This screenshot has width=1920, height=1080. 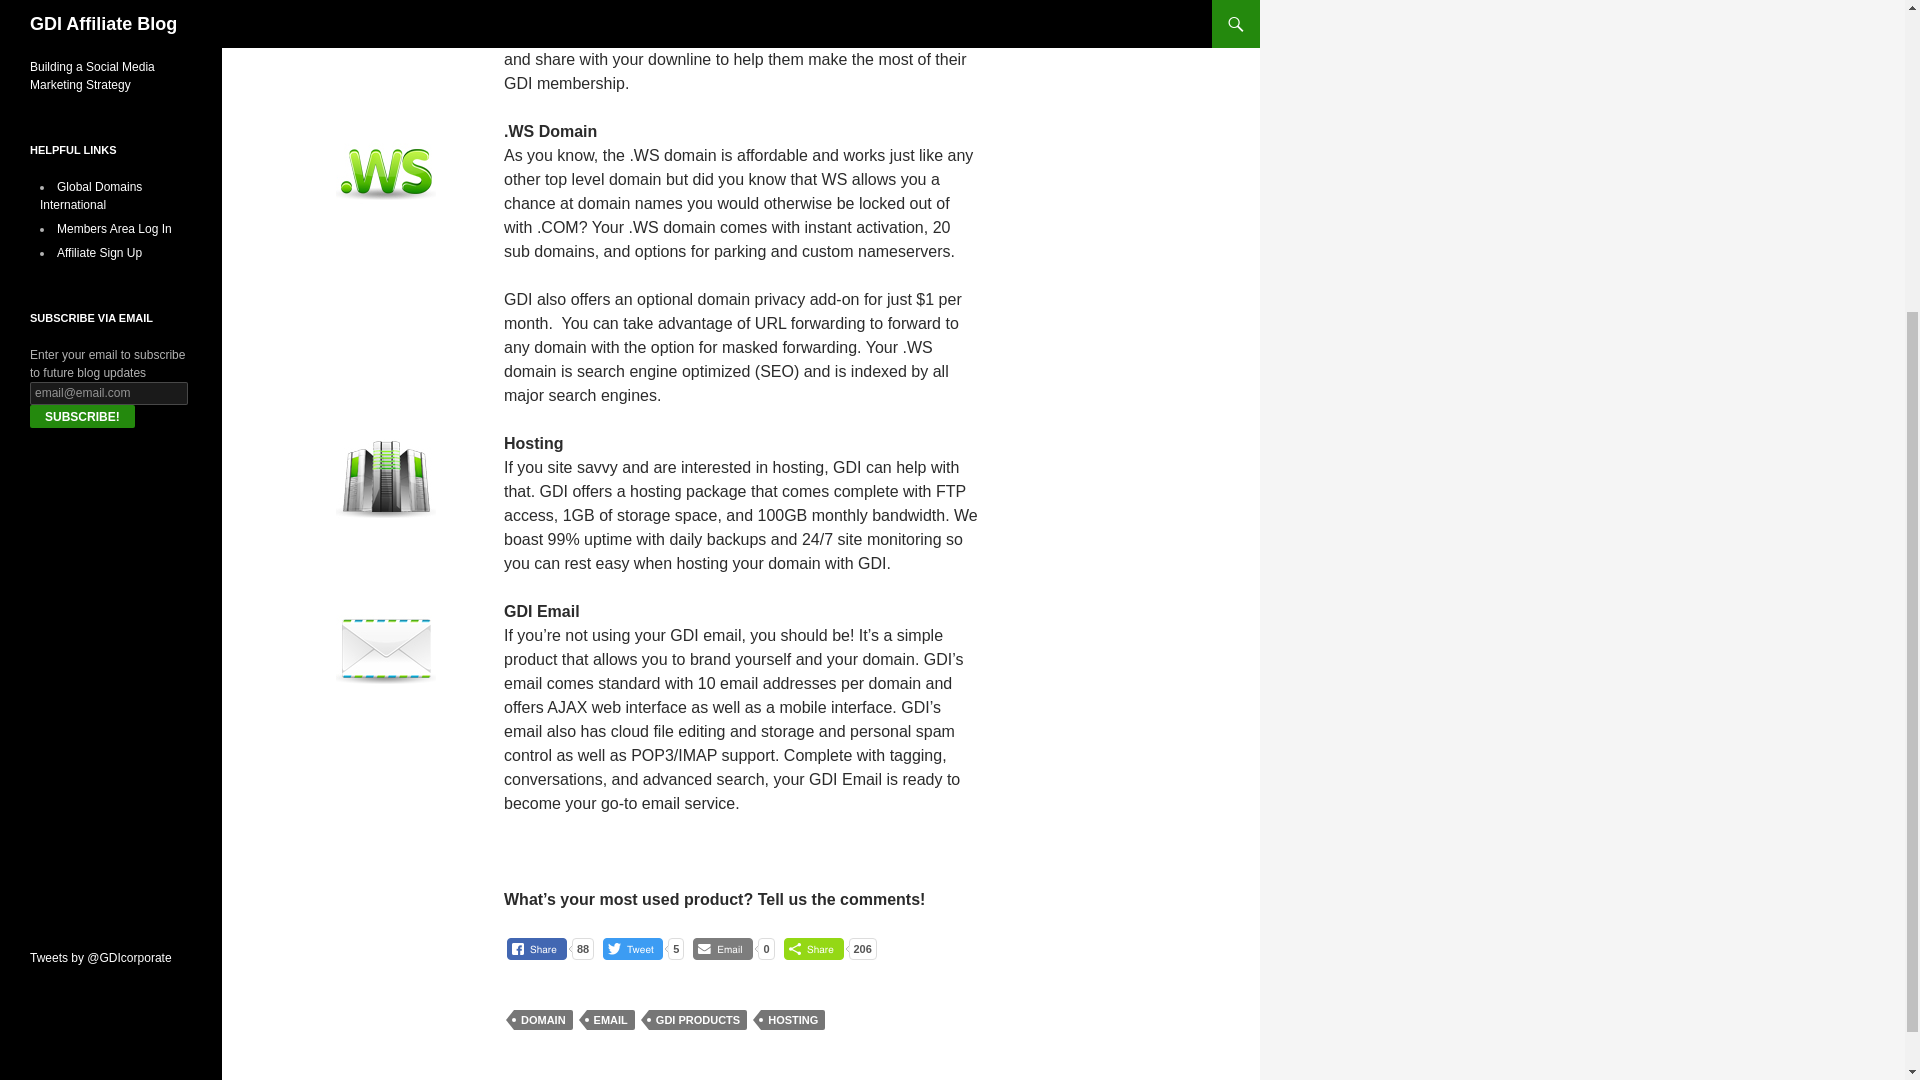 I want to click on Members Area Log In, so click(x=114, y=229).